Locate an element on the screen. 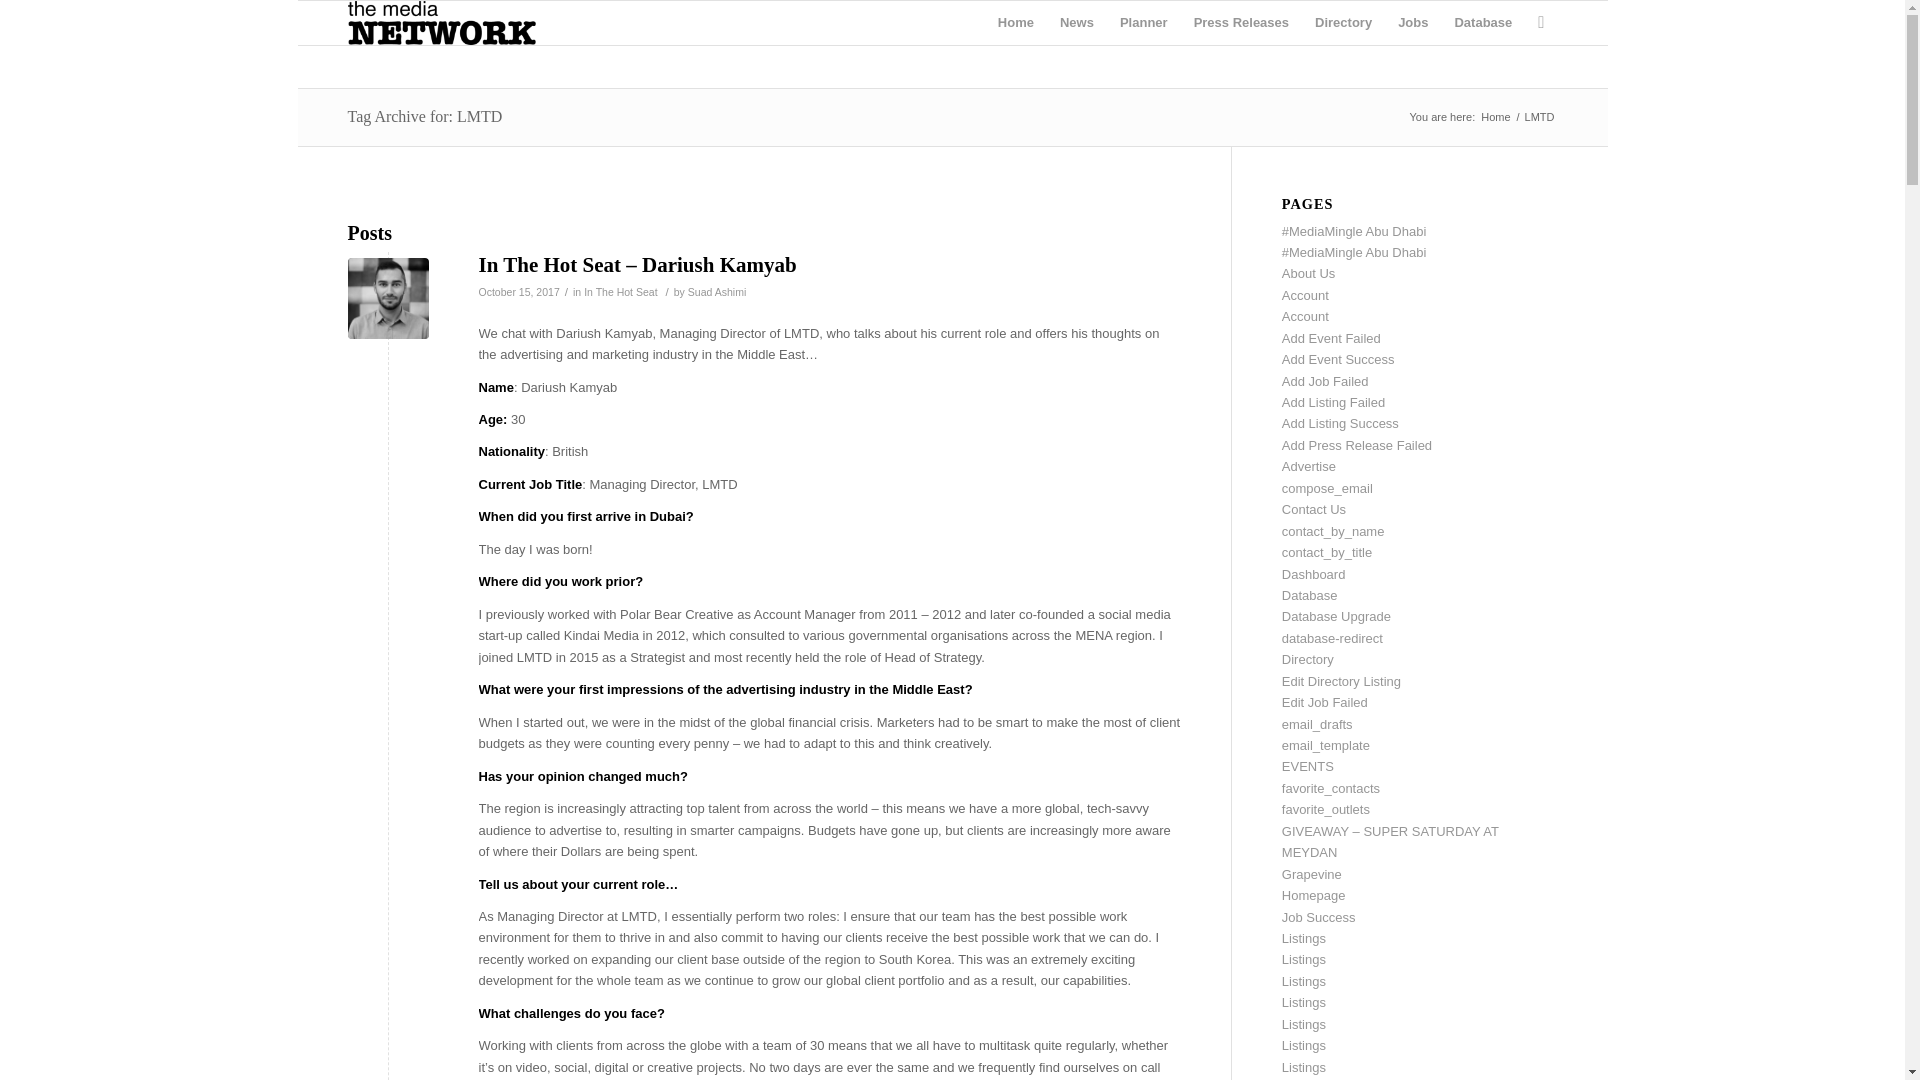 This screenshot has height=1080, width=1920. Planner is located at coordinates (1144, 23).